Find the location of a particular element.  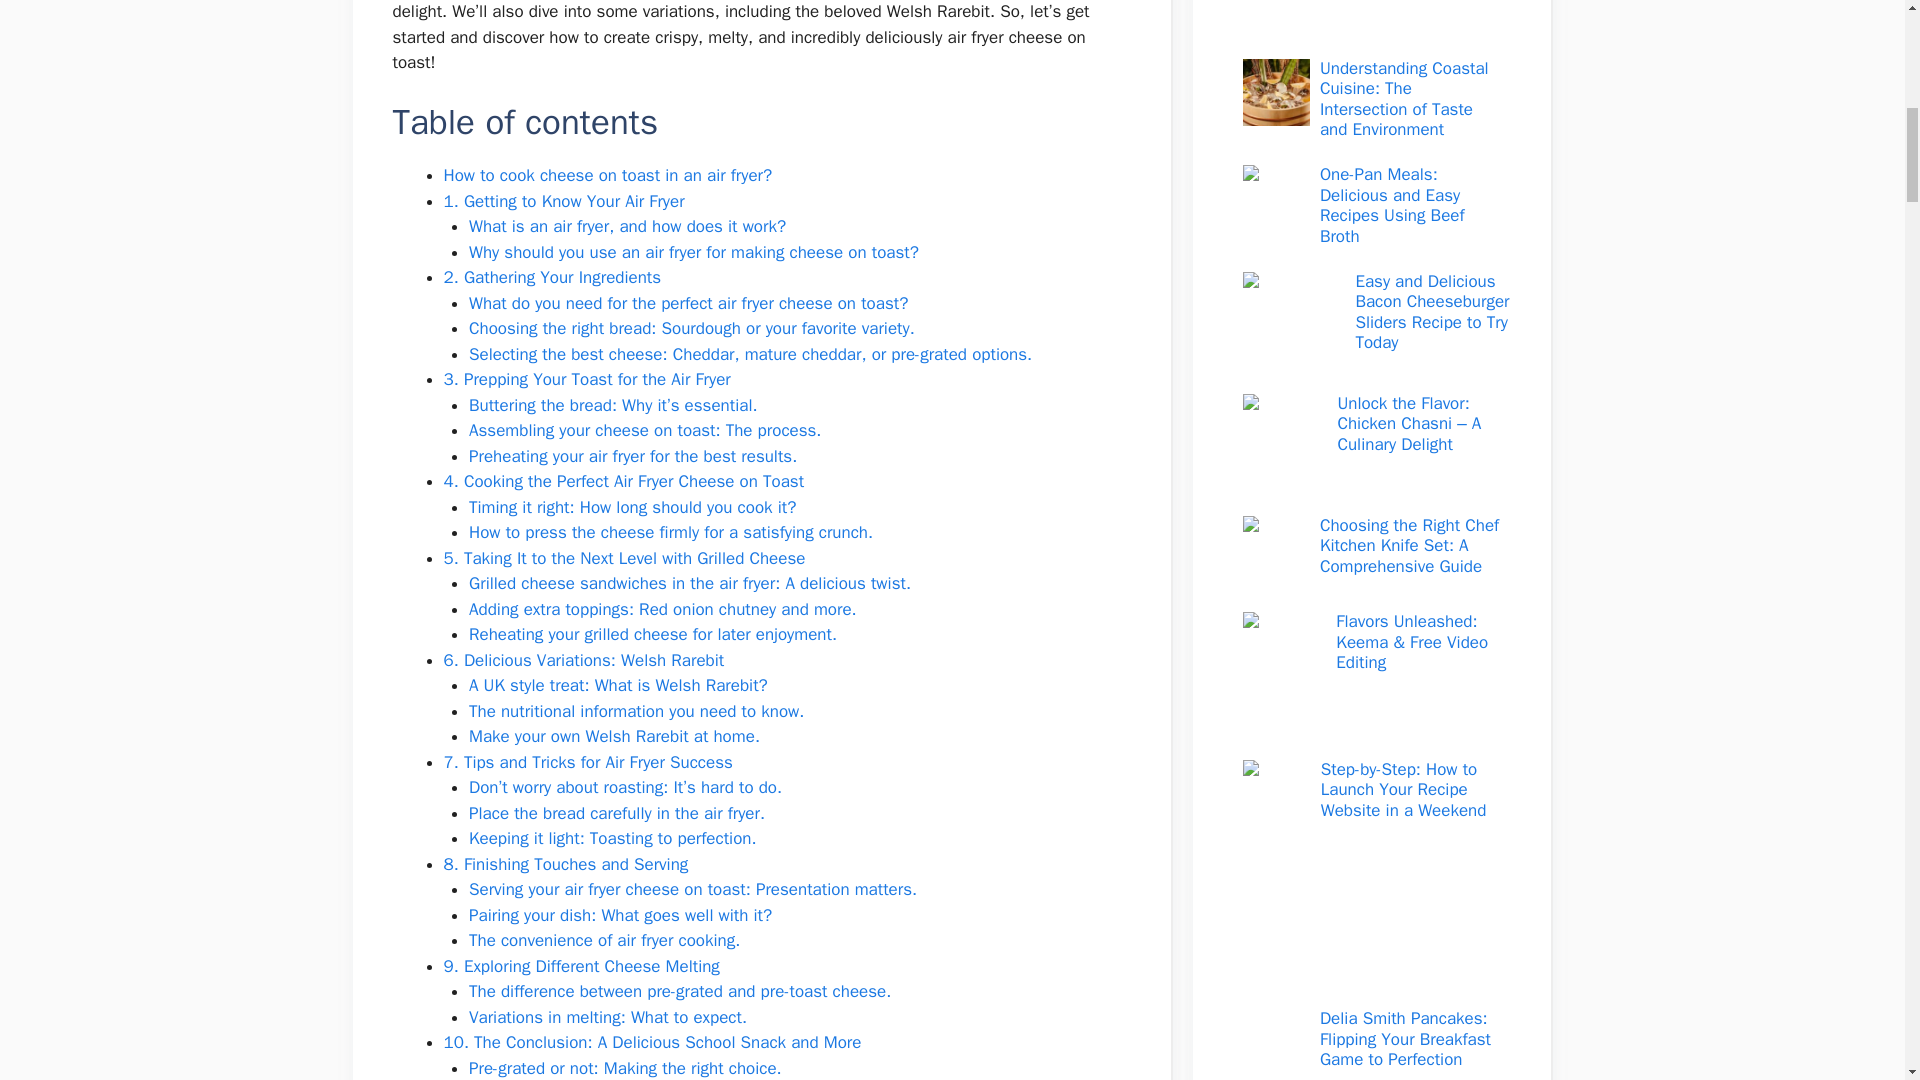

Assembling your cheese on toast: The process. is located at coordinates (644, 430).